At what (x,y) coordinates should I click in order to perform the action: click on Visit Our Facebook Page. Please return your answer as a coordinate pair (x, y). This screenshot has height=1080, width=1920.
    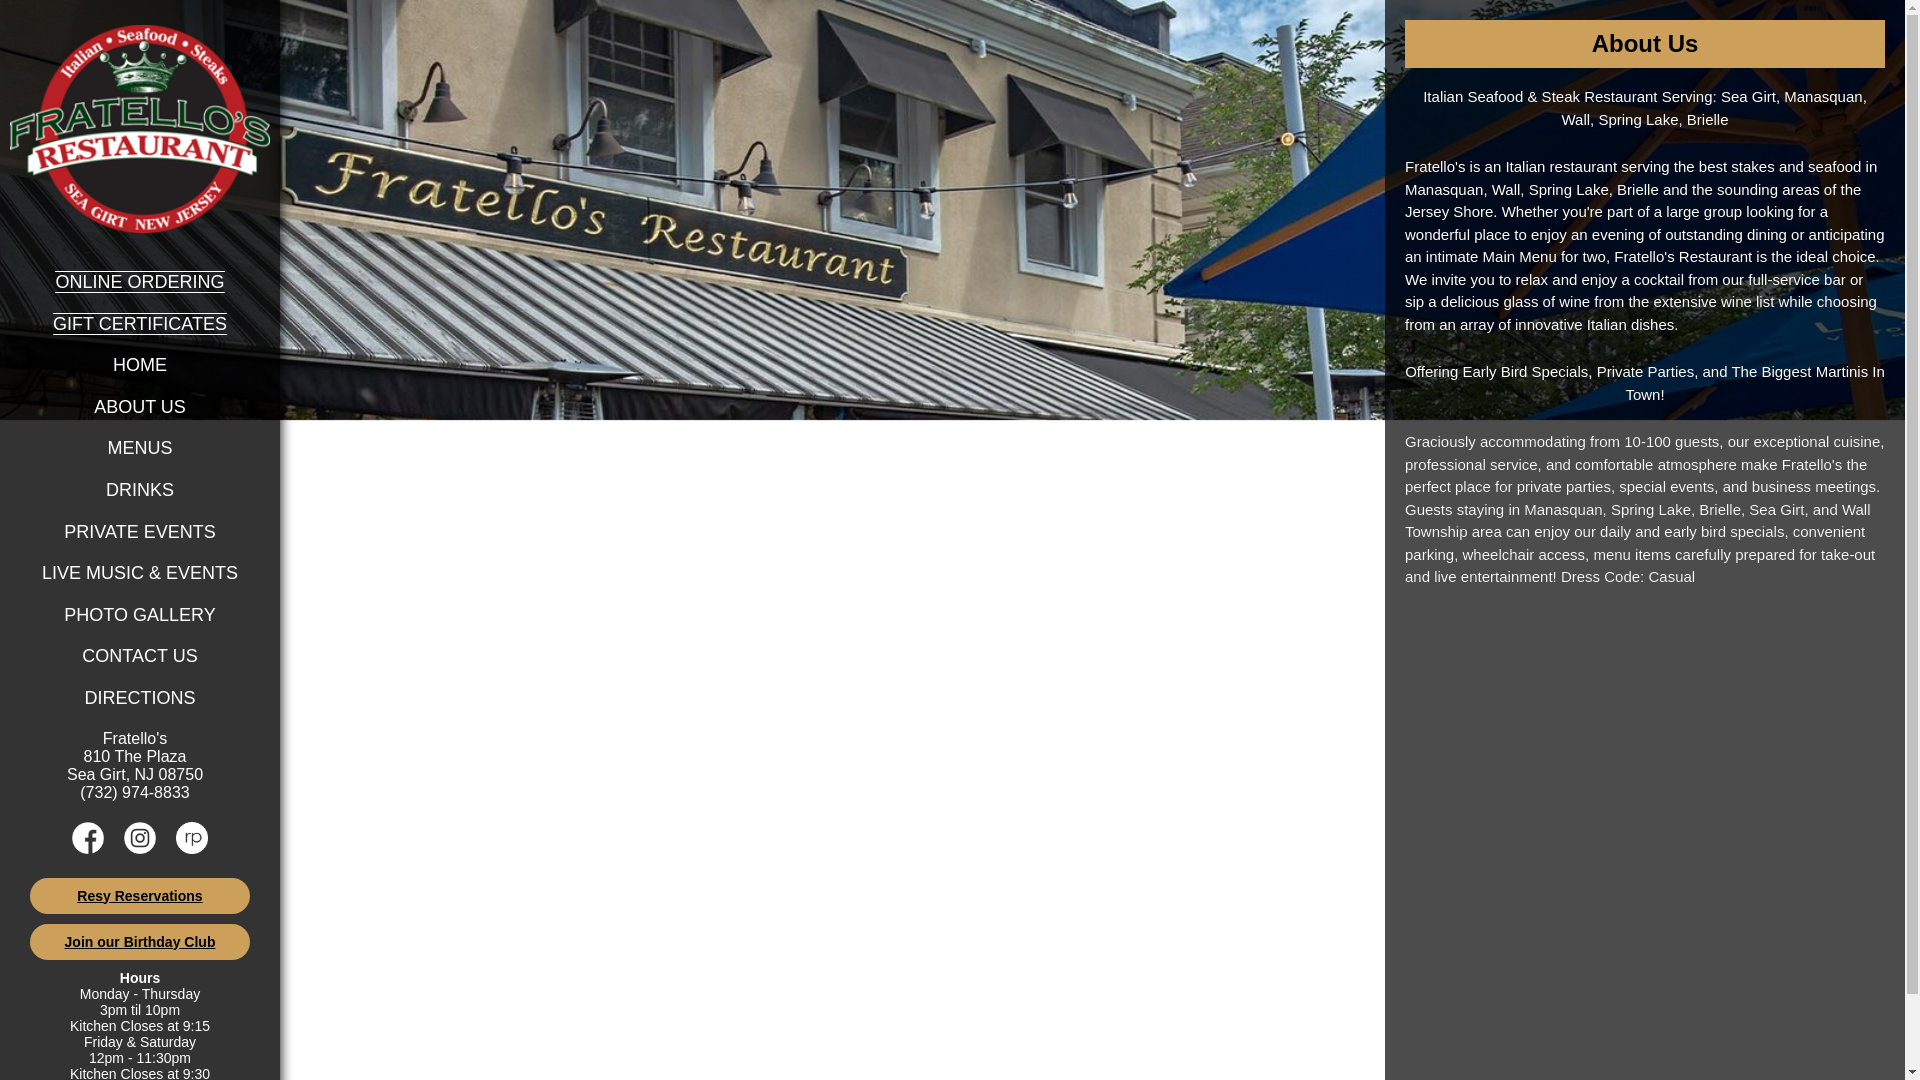
    Looking at the image, I should click on (88, 848).